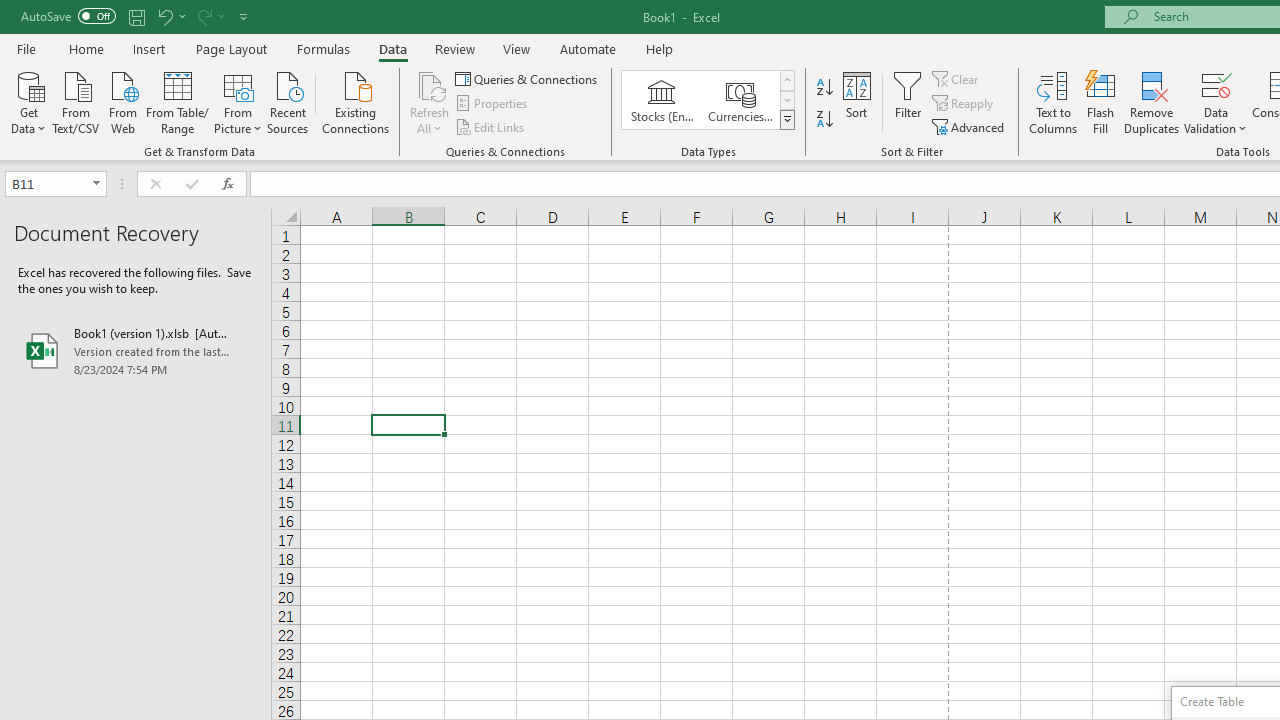 The image size is (1280, 720). Describe the element at coordinates (708, 100) in the screenshot. I see `AutomationID: ConvertToLinkedEntity` at that location.